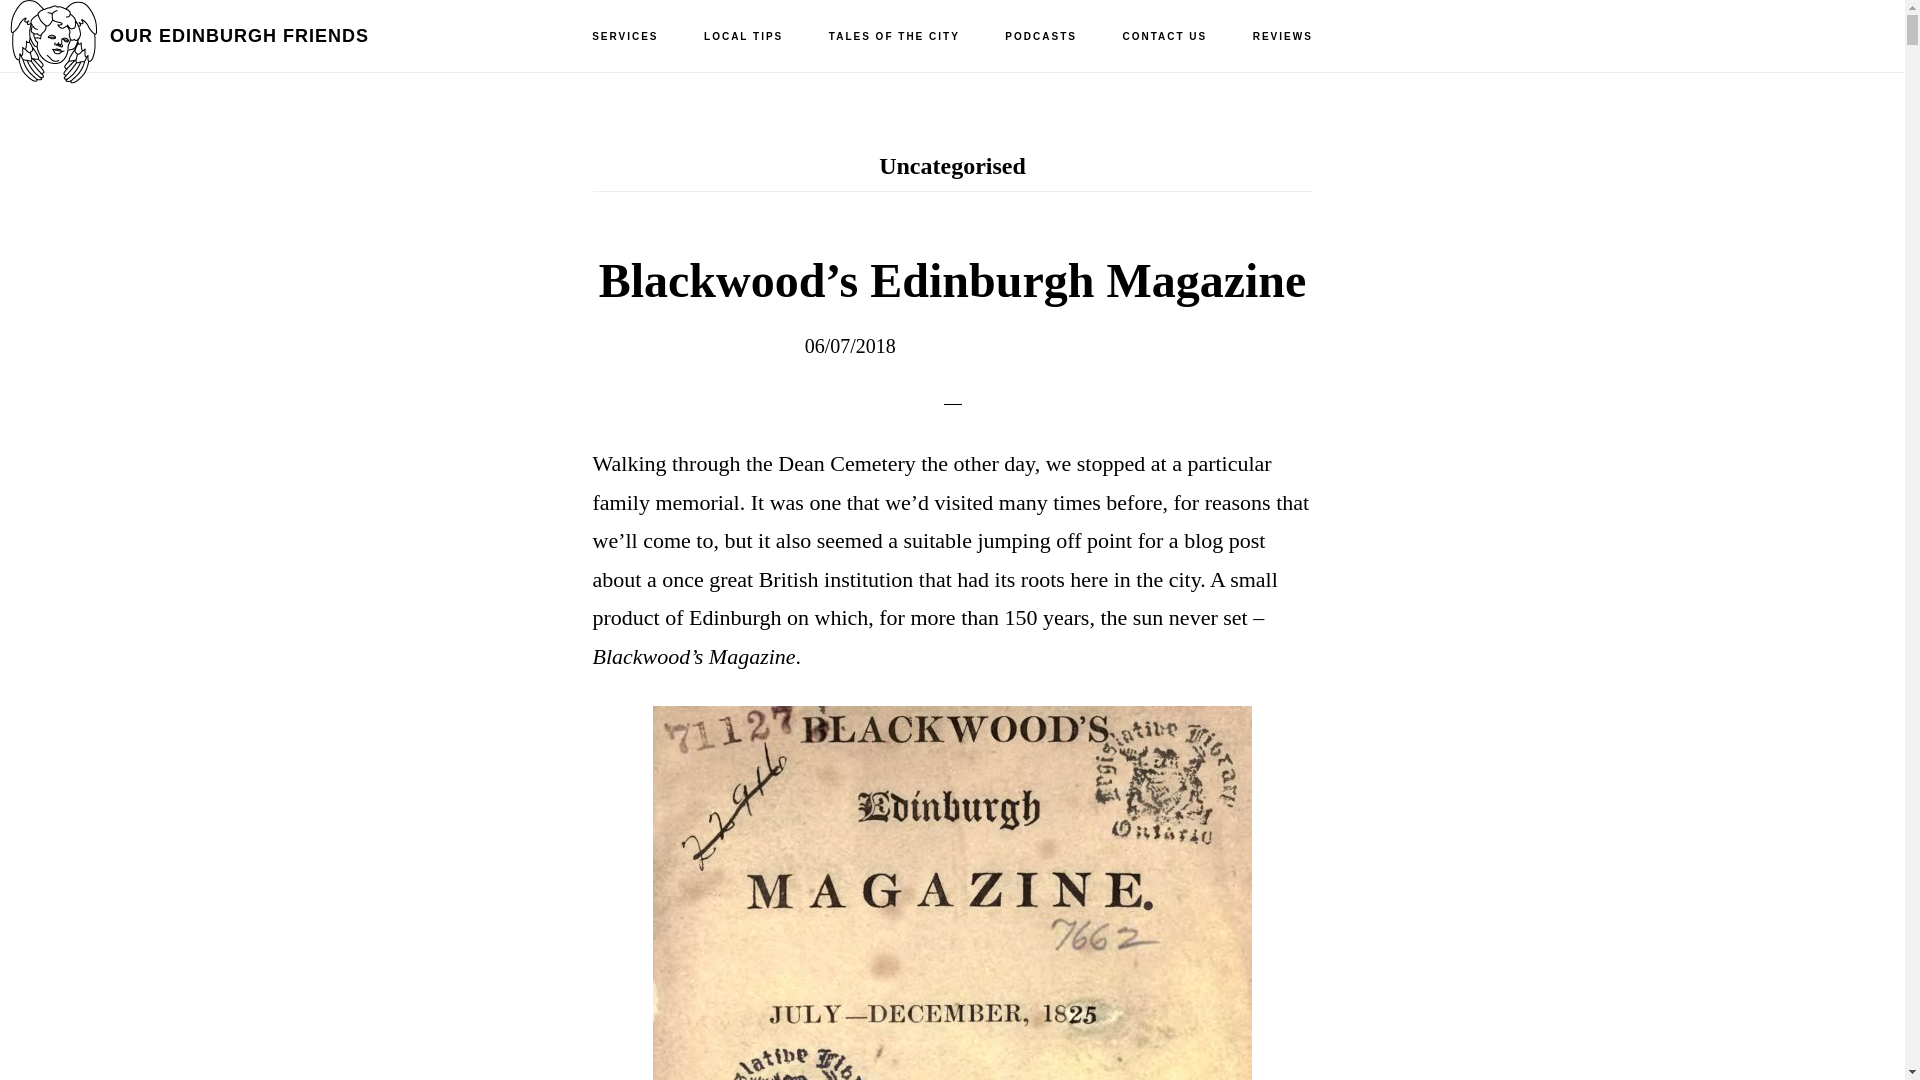 The height and width of the screenshot is (1080, 1920). What do you see at coordinates (894, 37) in the screenshot?
I see `TALES OF THE CITY` at bounding box center [894, 37].